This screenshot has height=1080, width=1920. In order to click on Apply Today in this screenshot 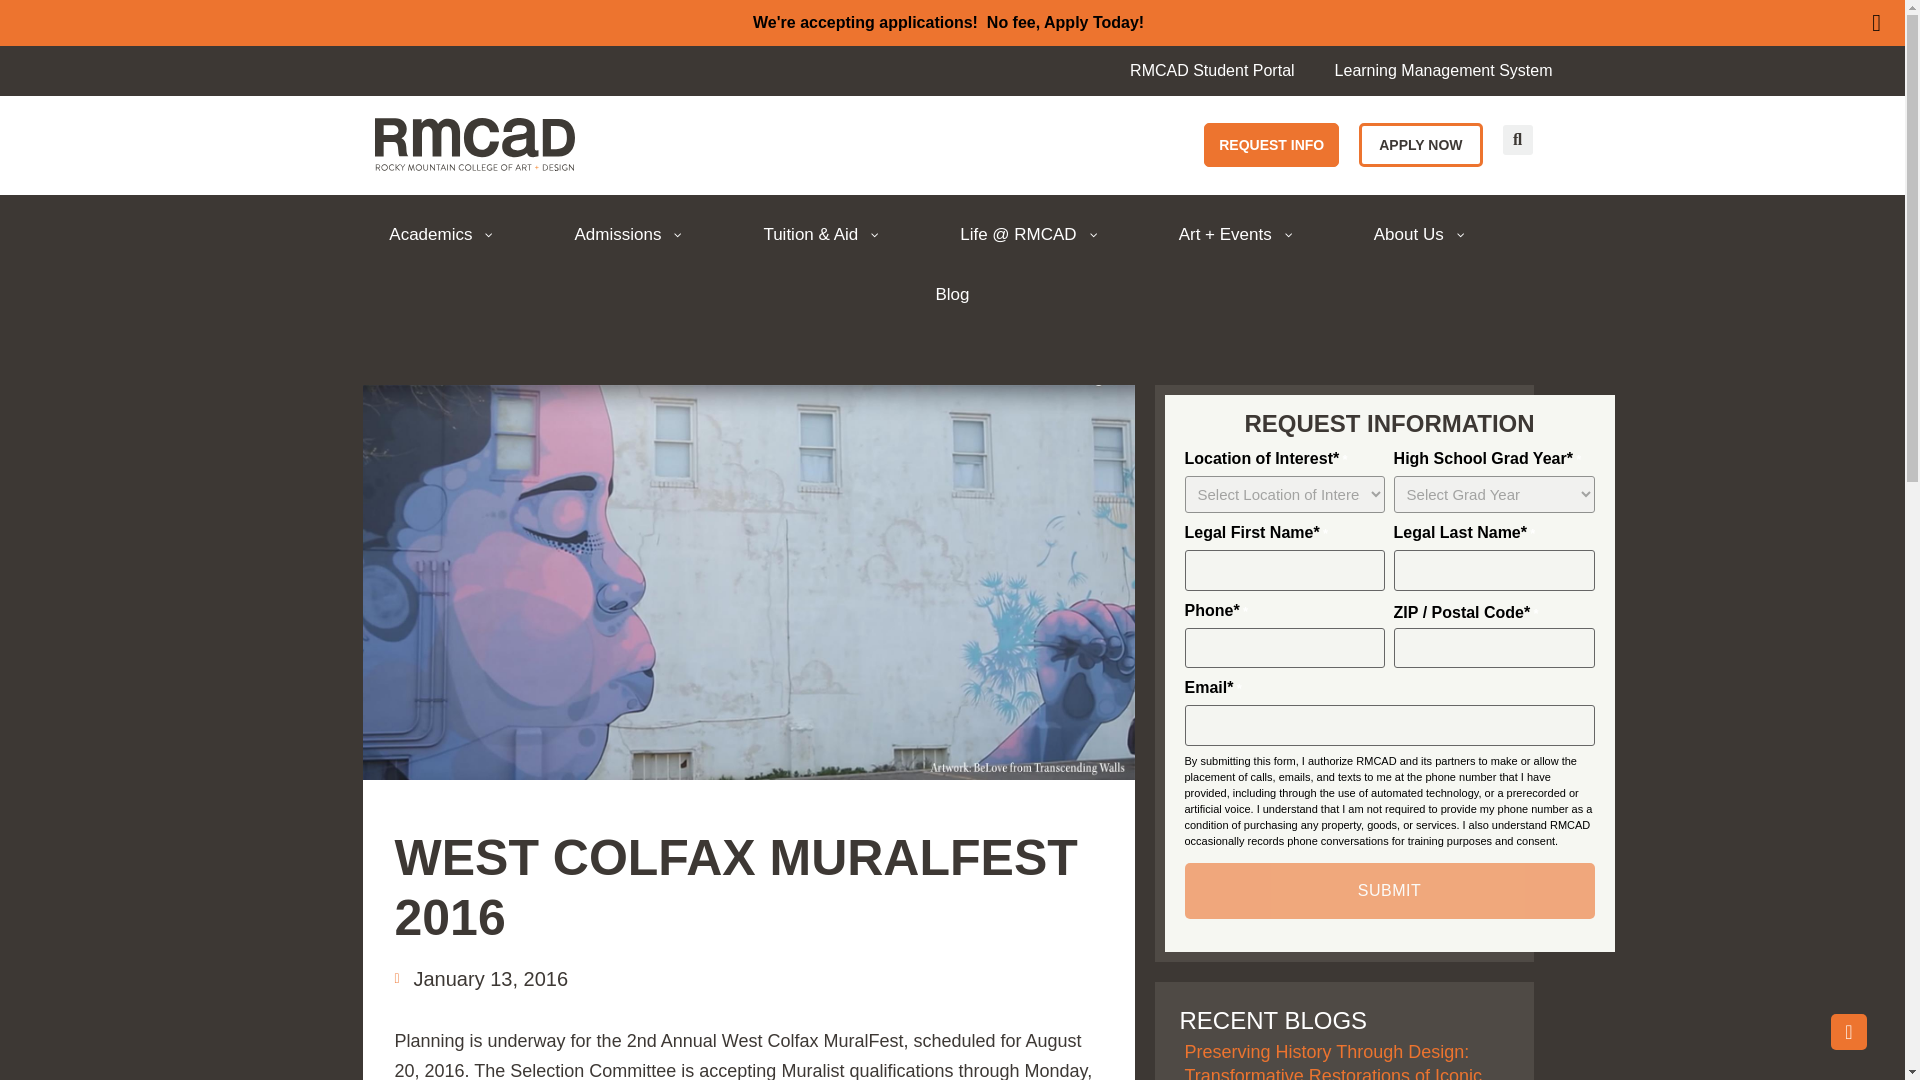, I will do `click(1091, 22)`.